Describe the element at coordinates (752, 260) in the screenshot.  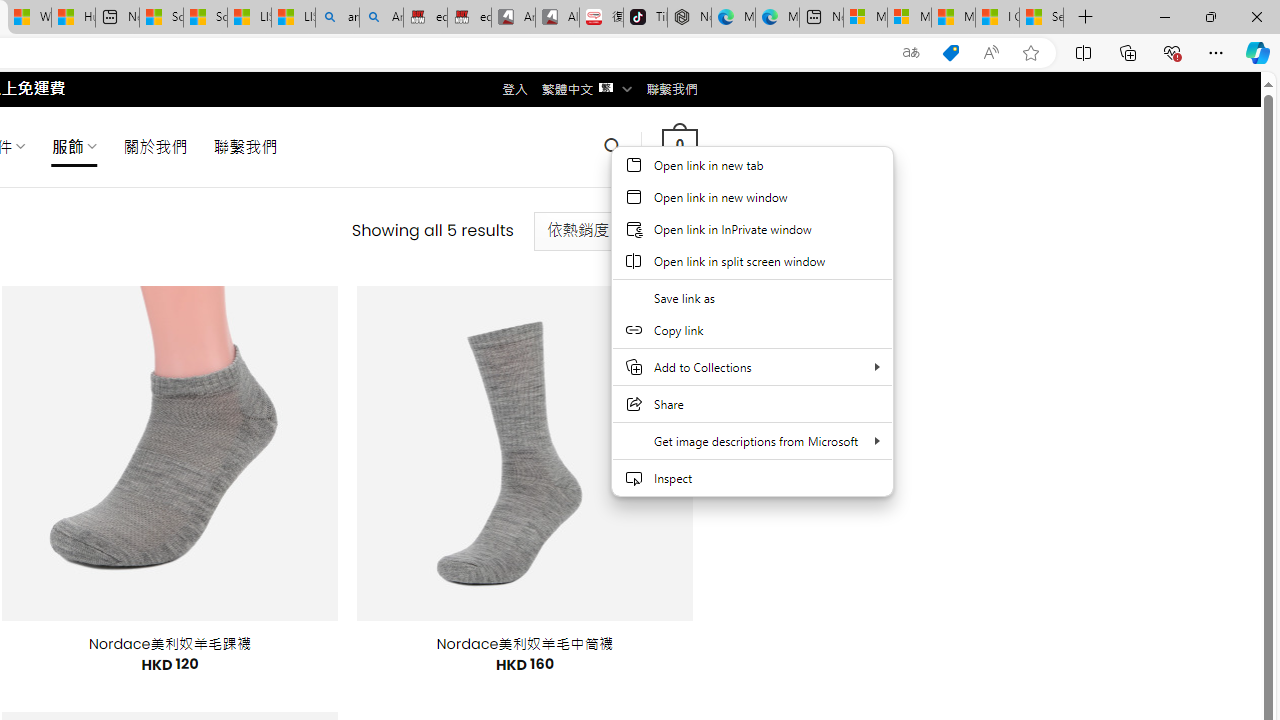
I see `Open link in split screen window` at that location.